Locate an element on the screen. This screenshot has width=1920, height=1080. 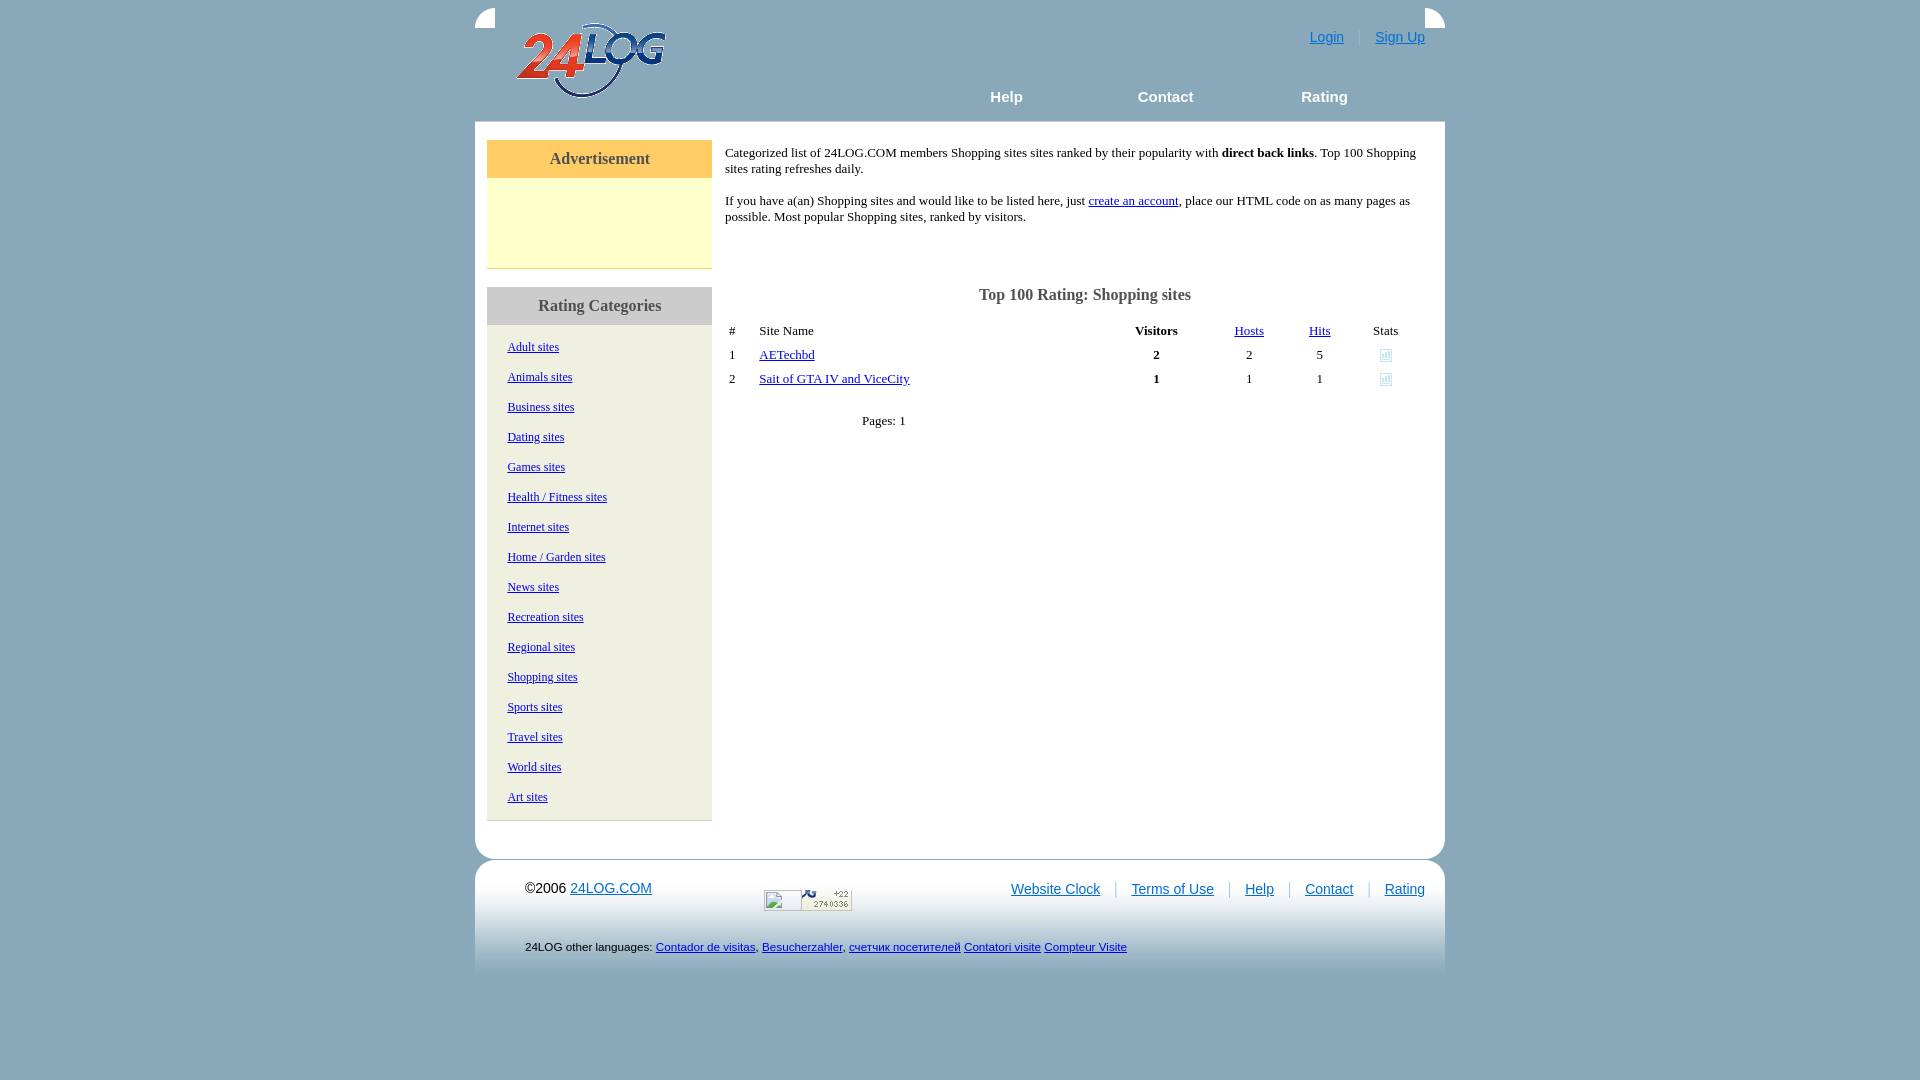
Terms of Use is located at coordinates (1173, 889).